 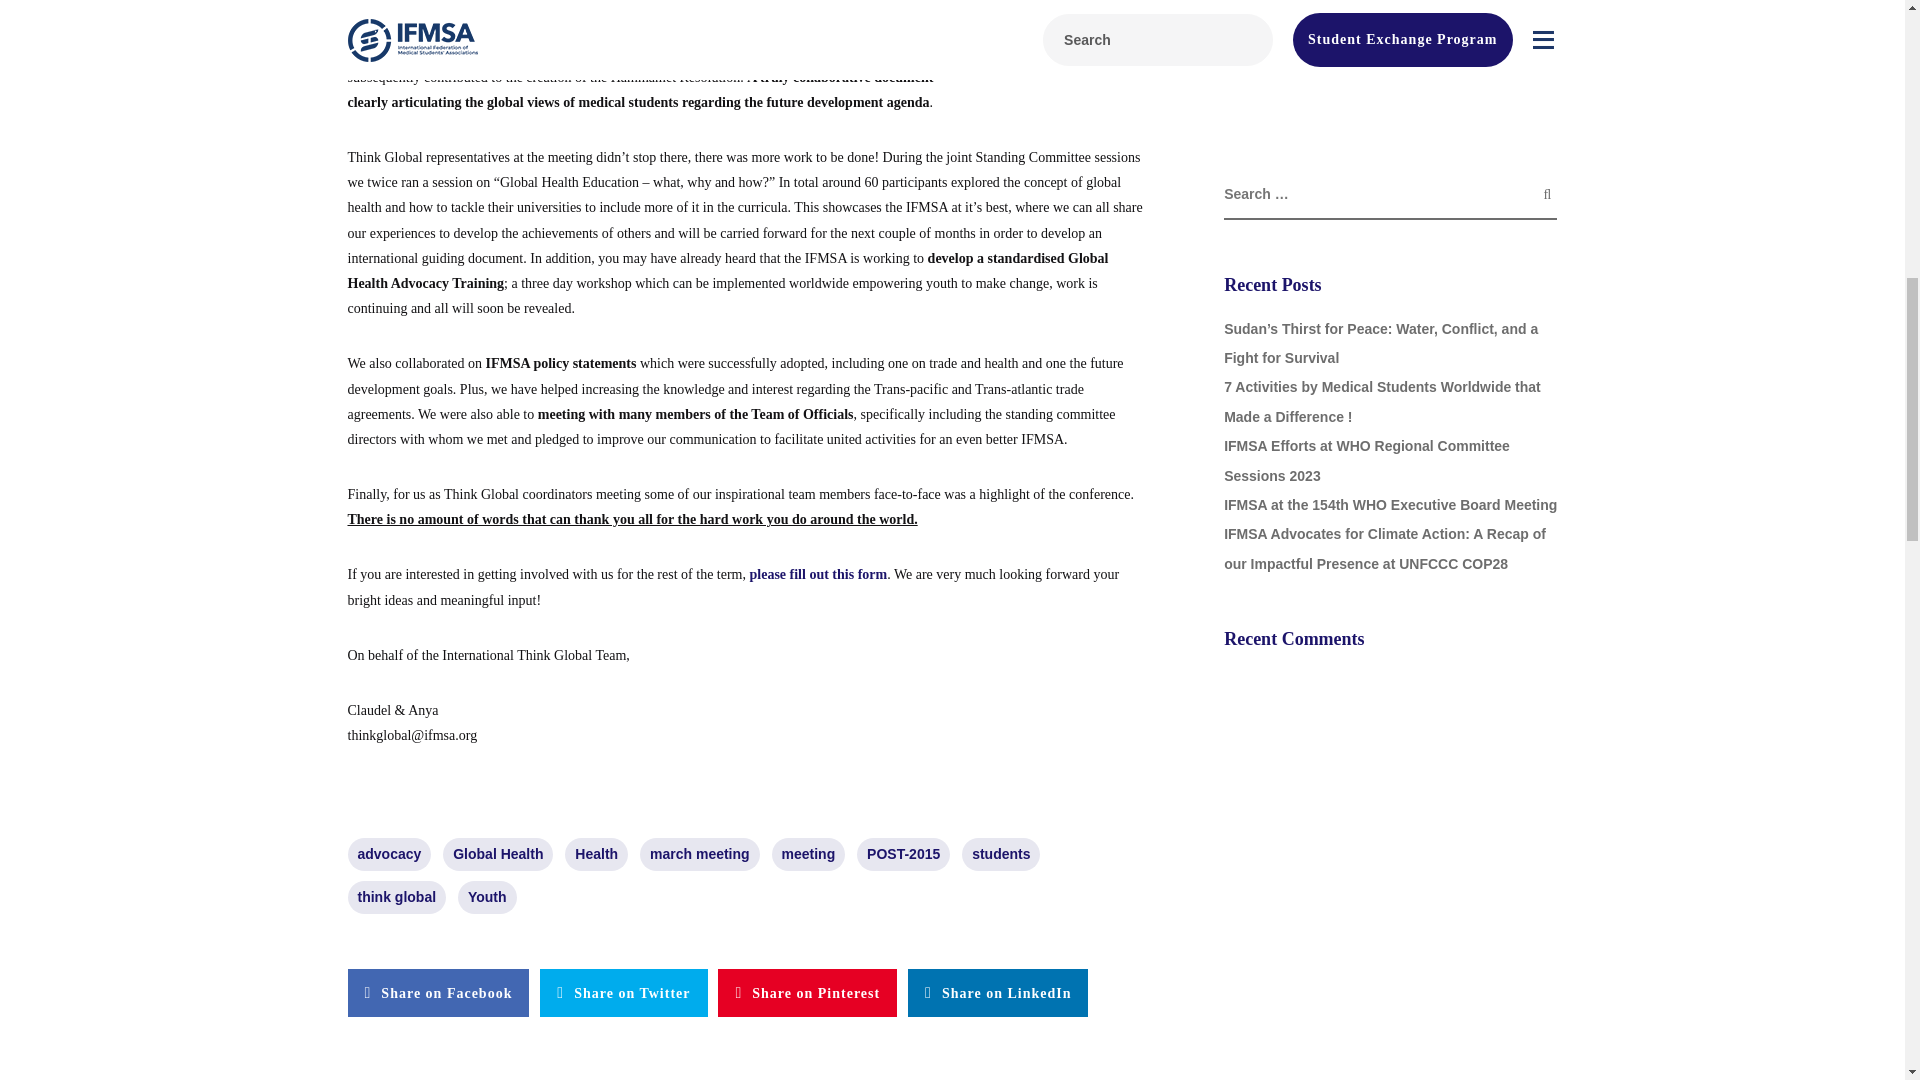 What do you see at coordinates (596, 854) in the screenshot?
I see `Health` at bounding box center [596, 854].